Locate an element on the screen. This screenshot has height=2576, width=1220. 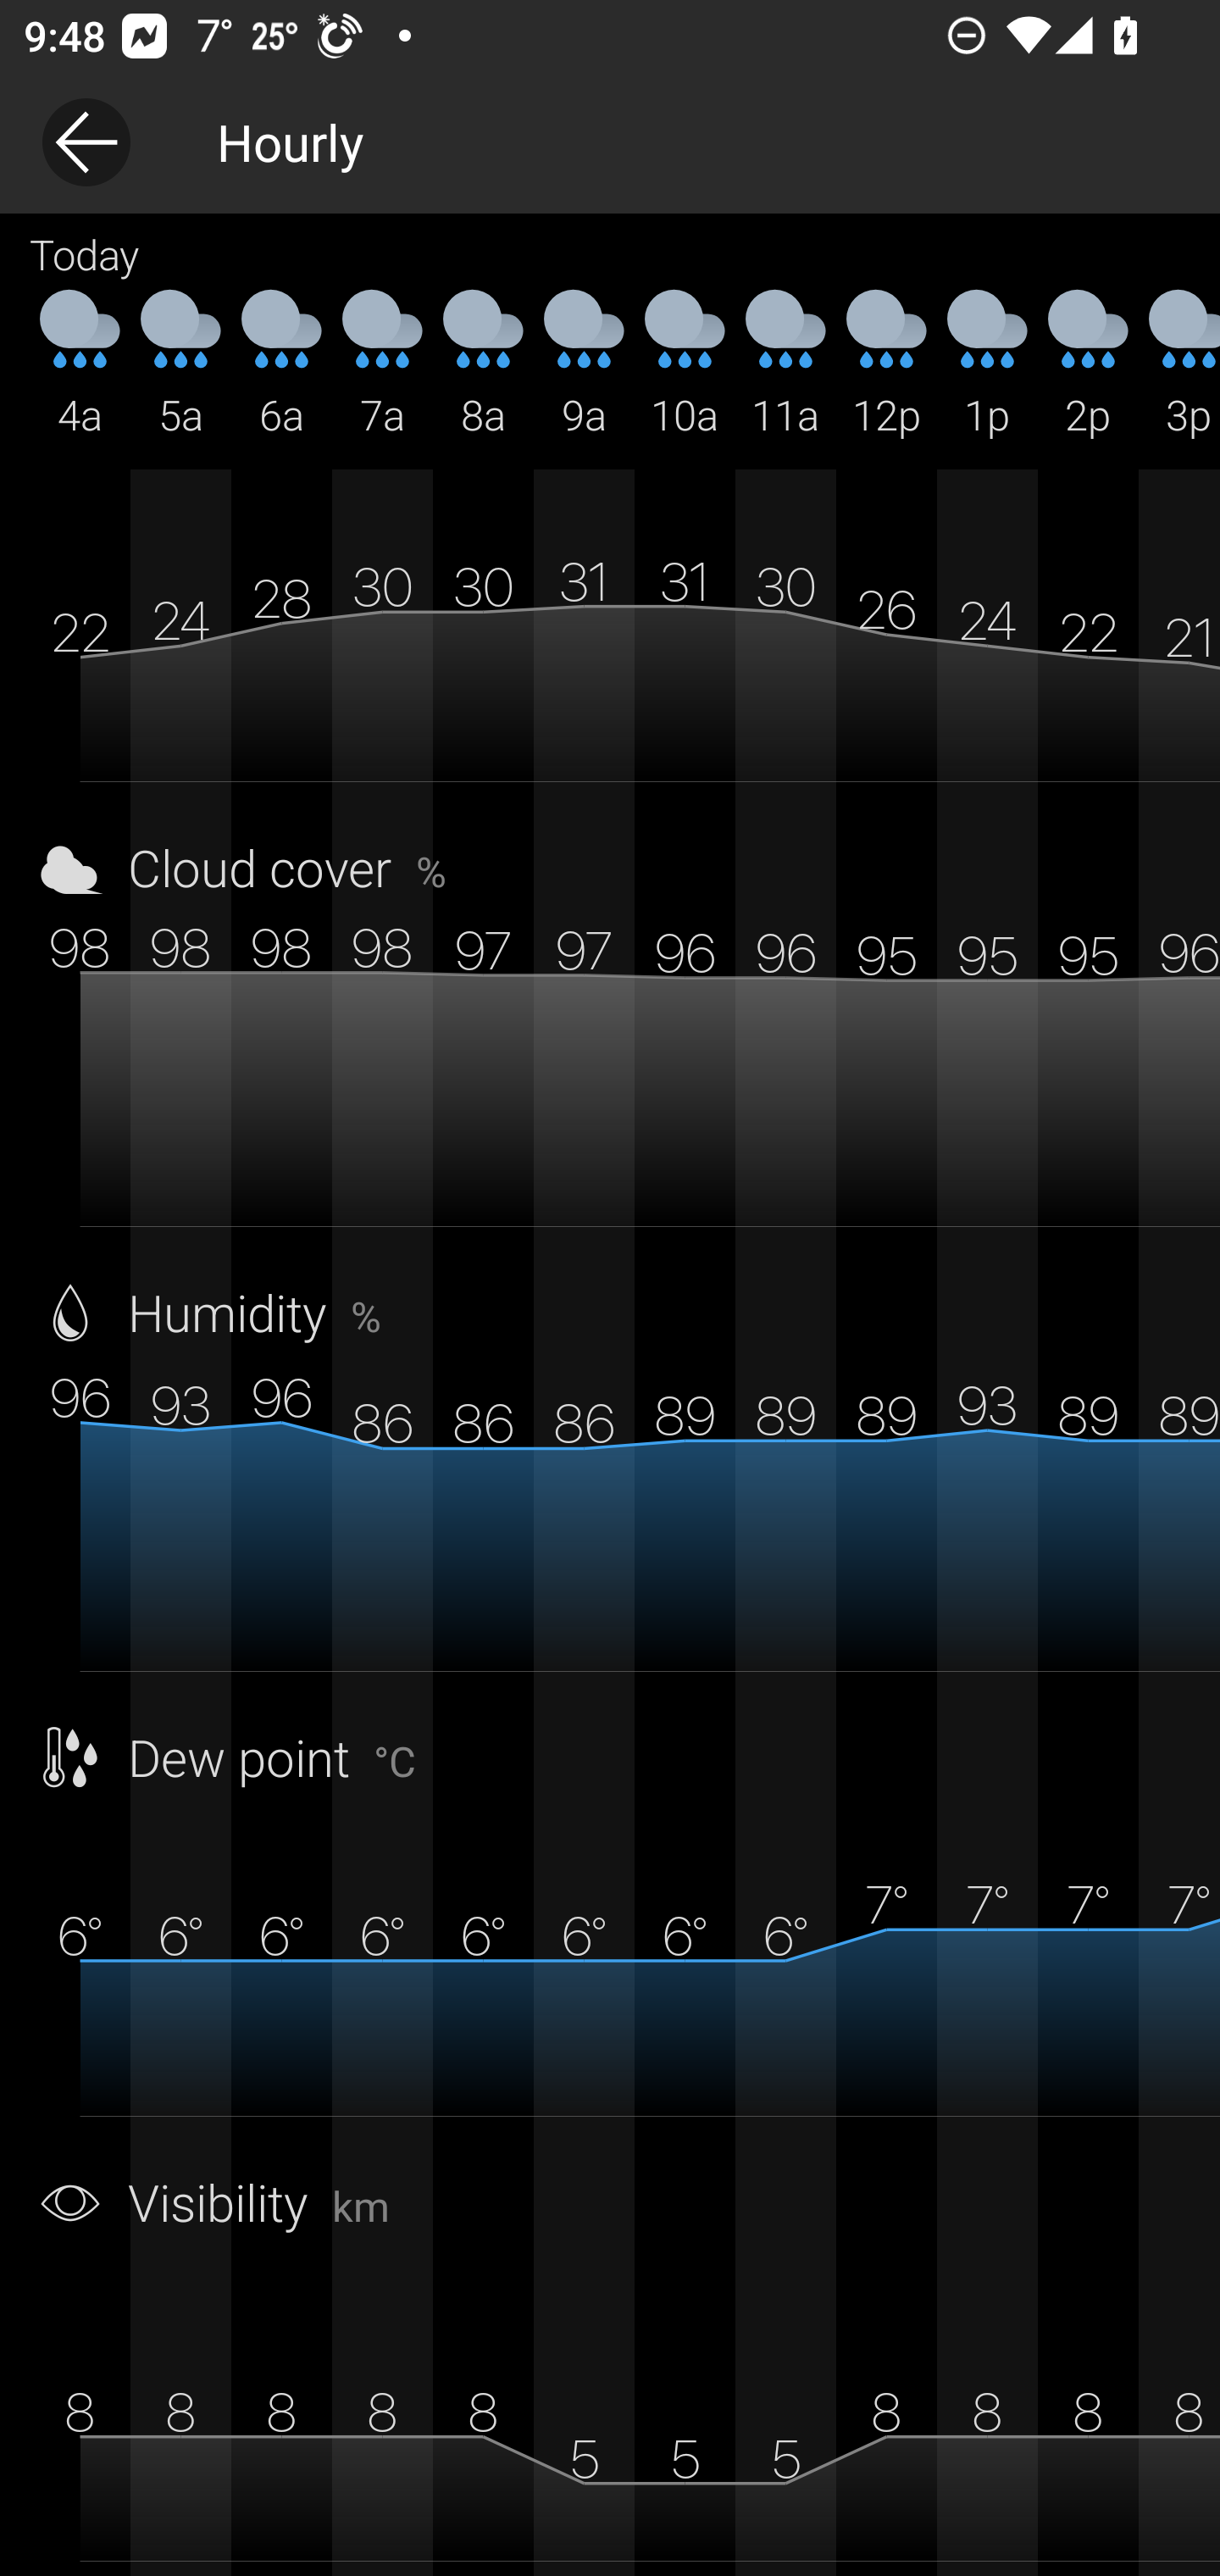
1p is located at coordinates (987, 365).